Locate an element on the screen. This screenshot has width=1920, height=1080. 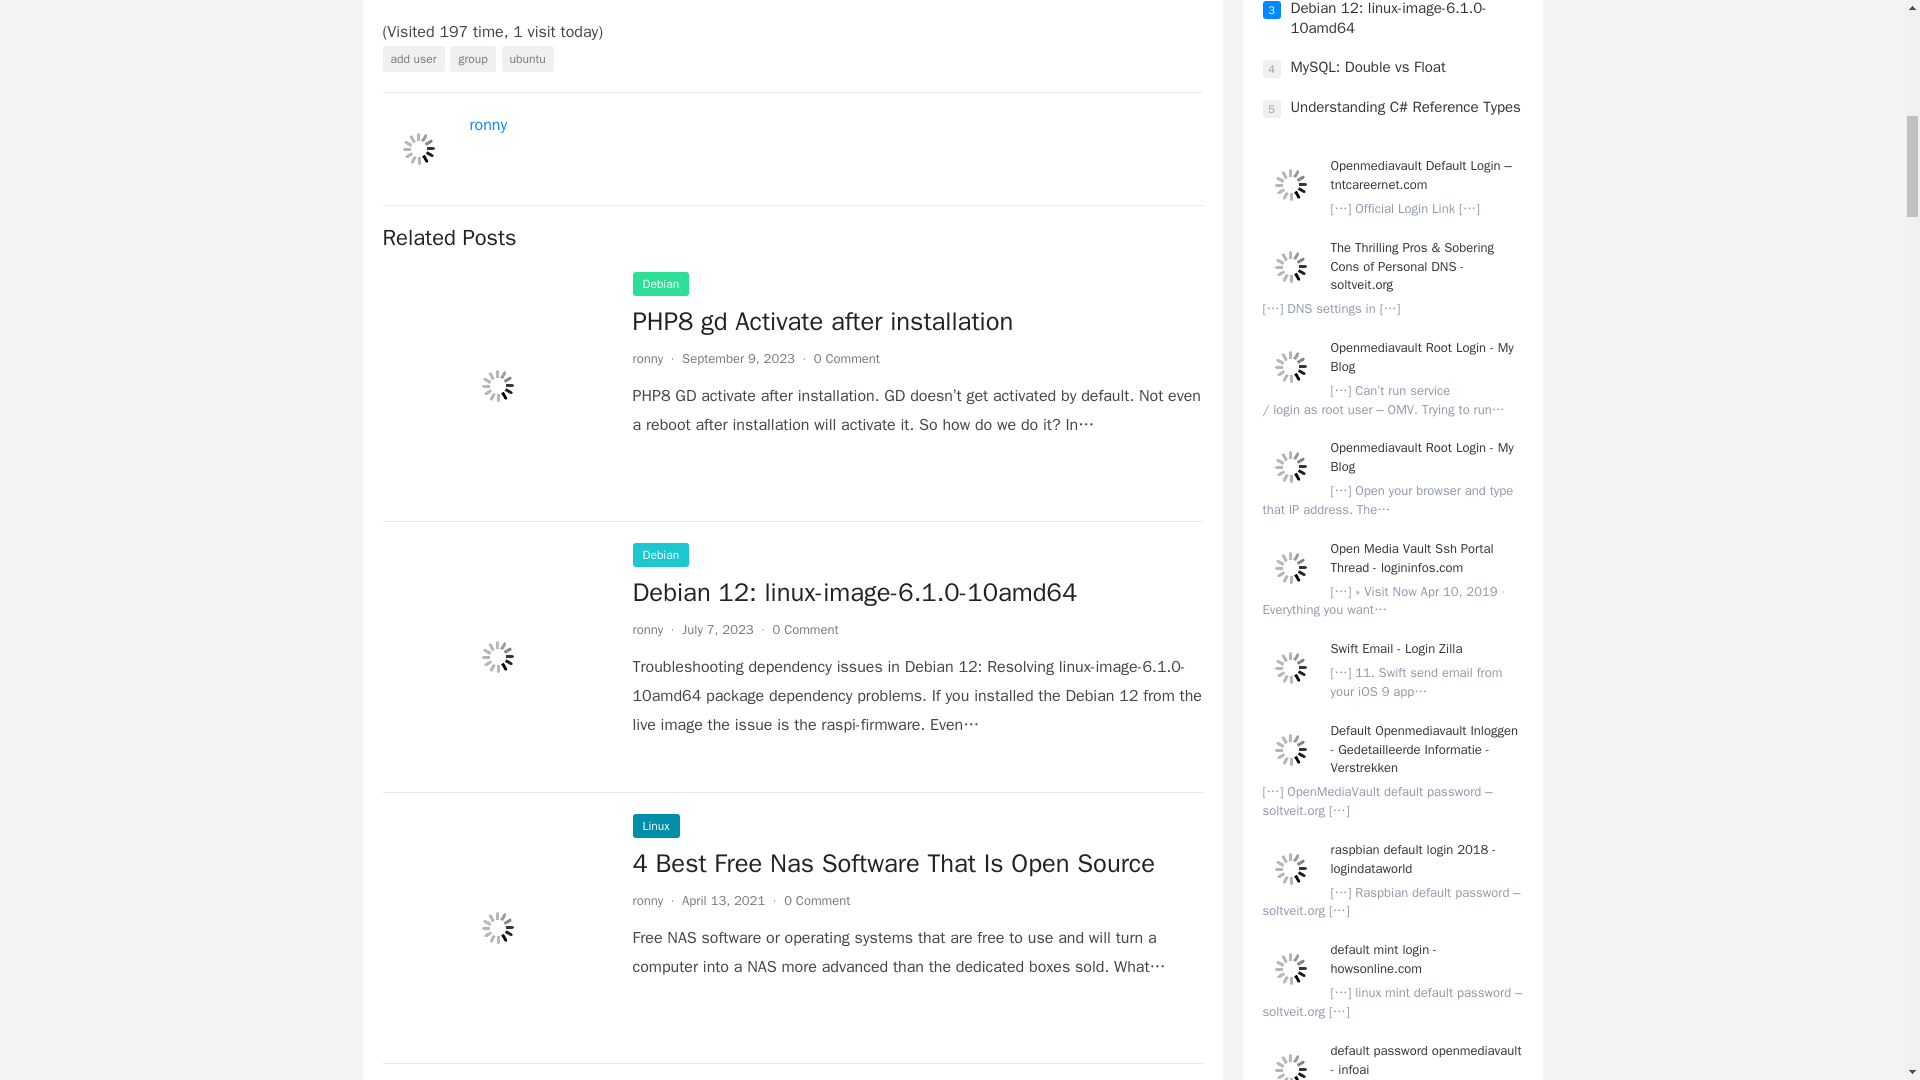
add user is located at coordinates (412, 59).